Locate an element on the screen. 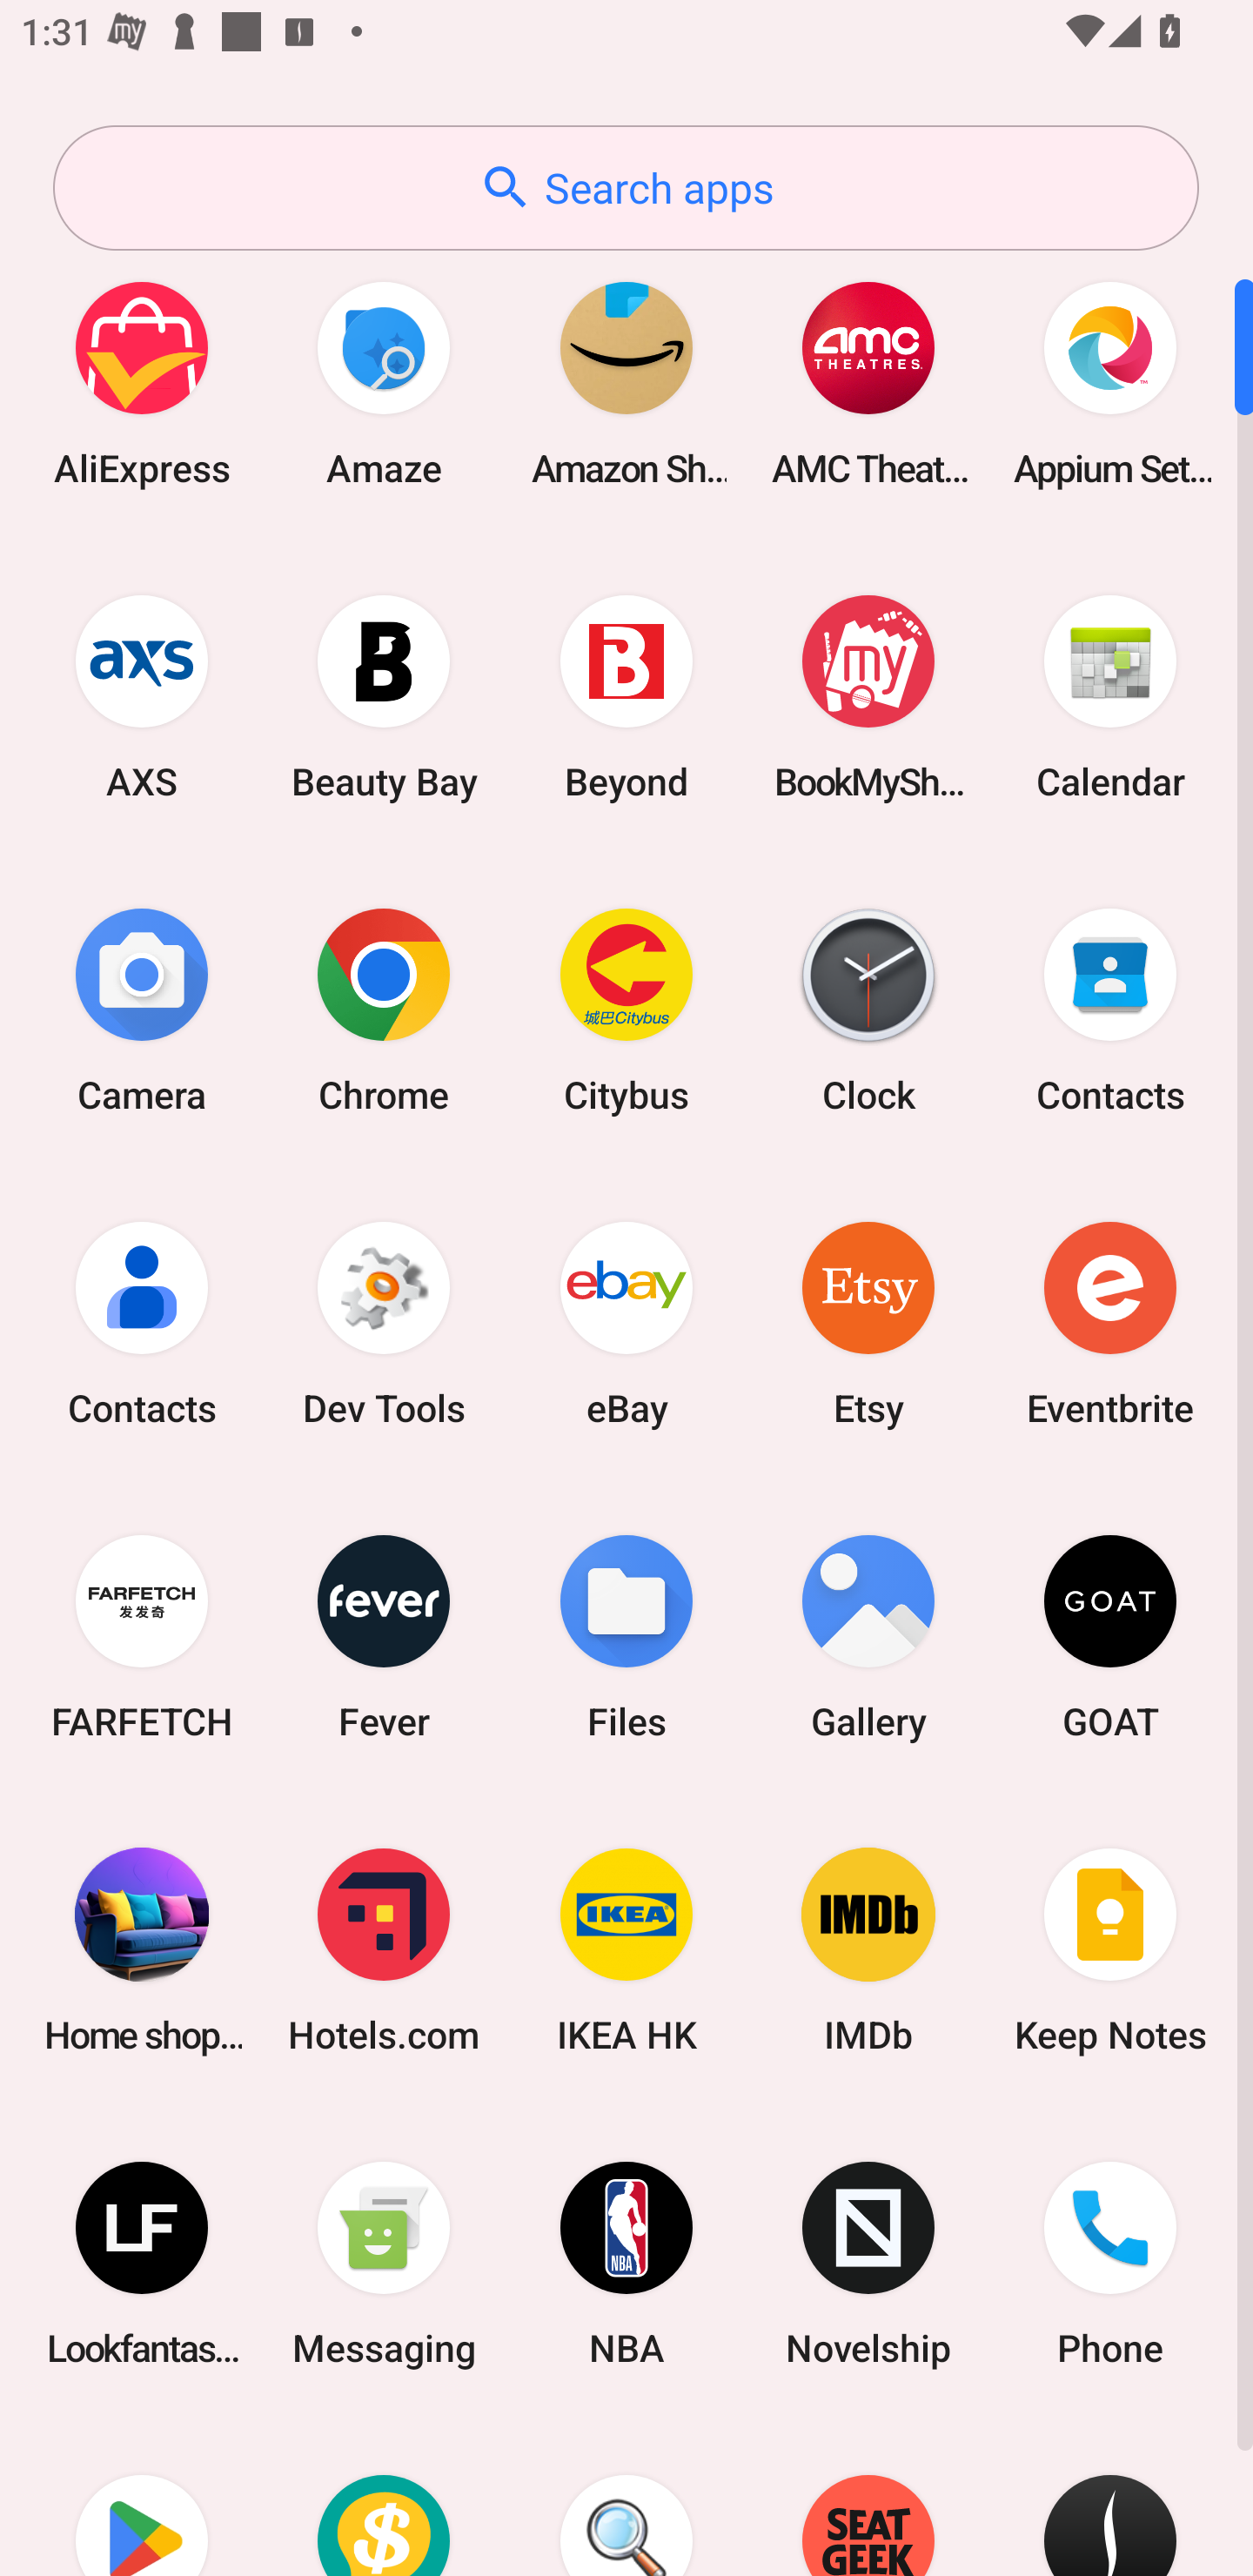 The width and height of the screenshot is (1253, 2576). Calendar is located at coordinates (1110, 696).